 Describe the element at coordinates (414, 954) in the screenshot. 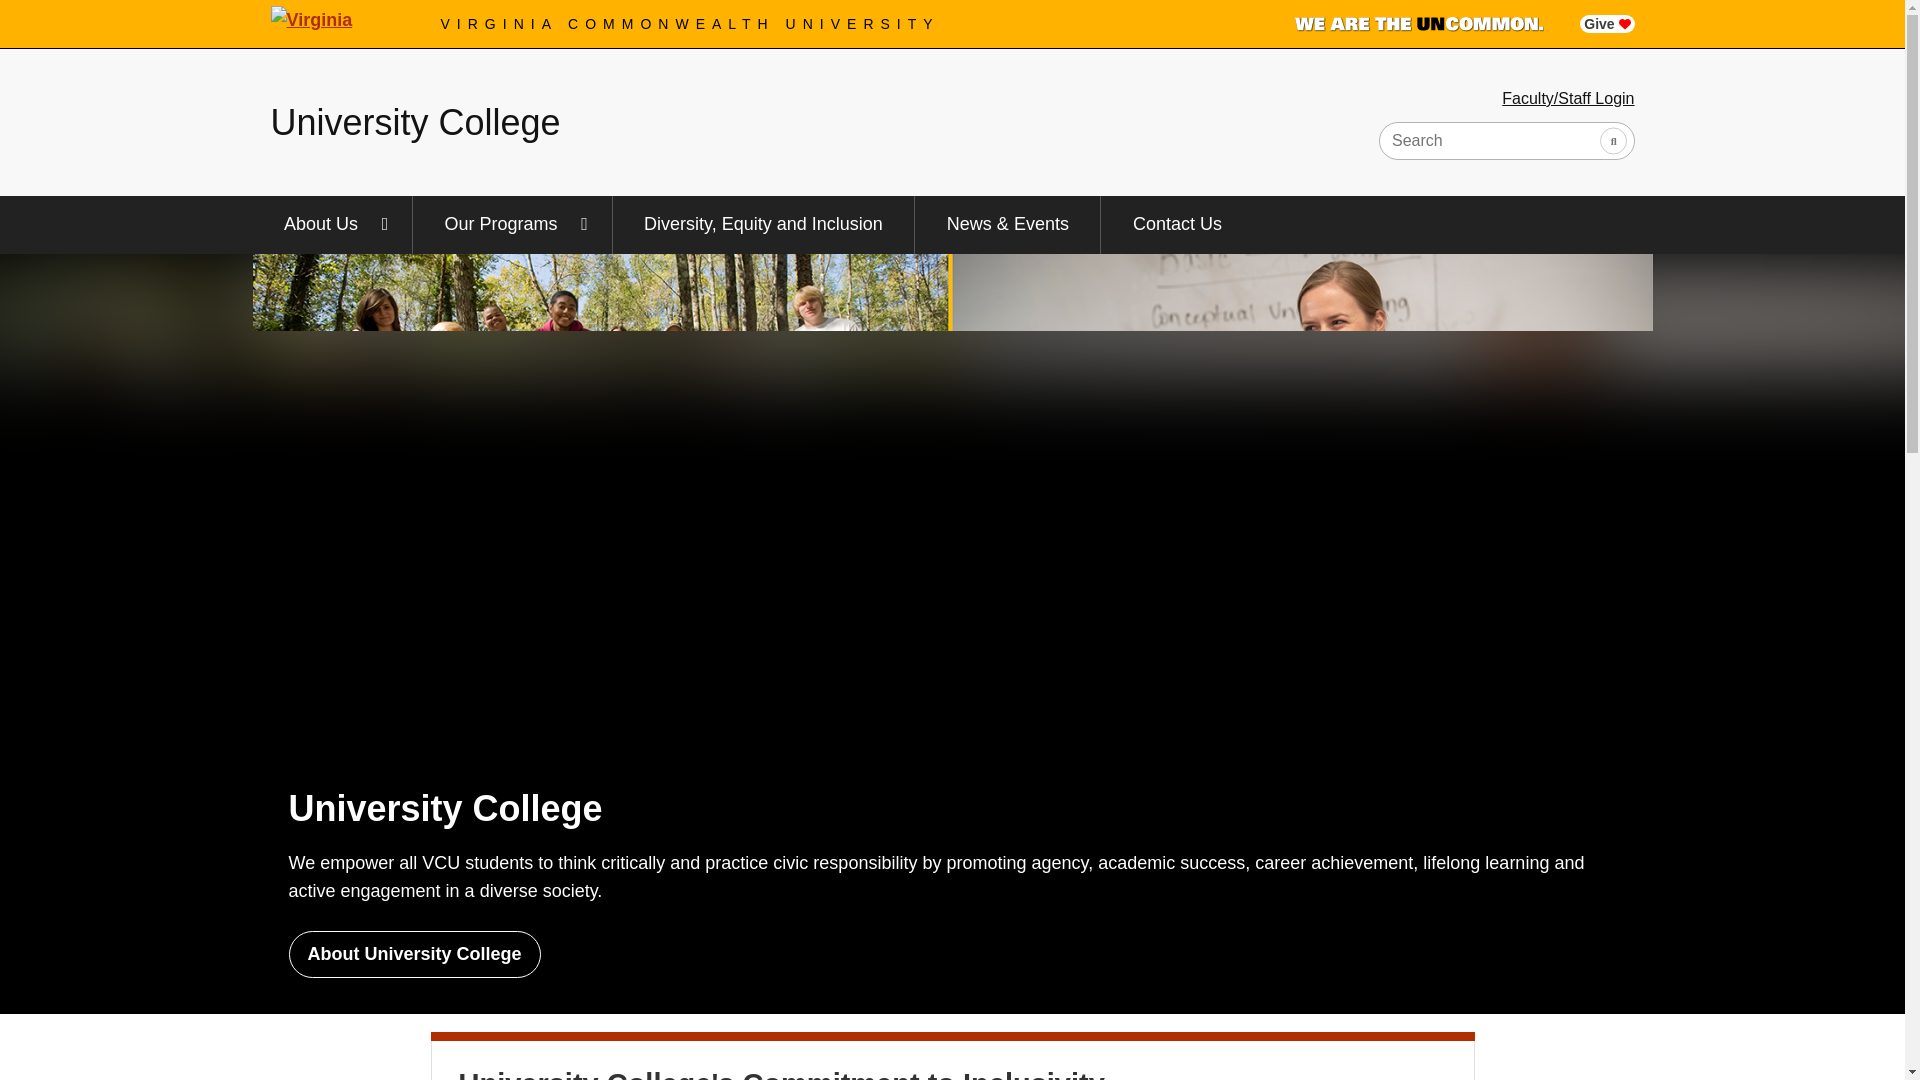

I see `About University College` at that location.